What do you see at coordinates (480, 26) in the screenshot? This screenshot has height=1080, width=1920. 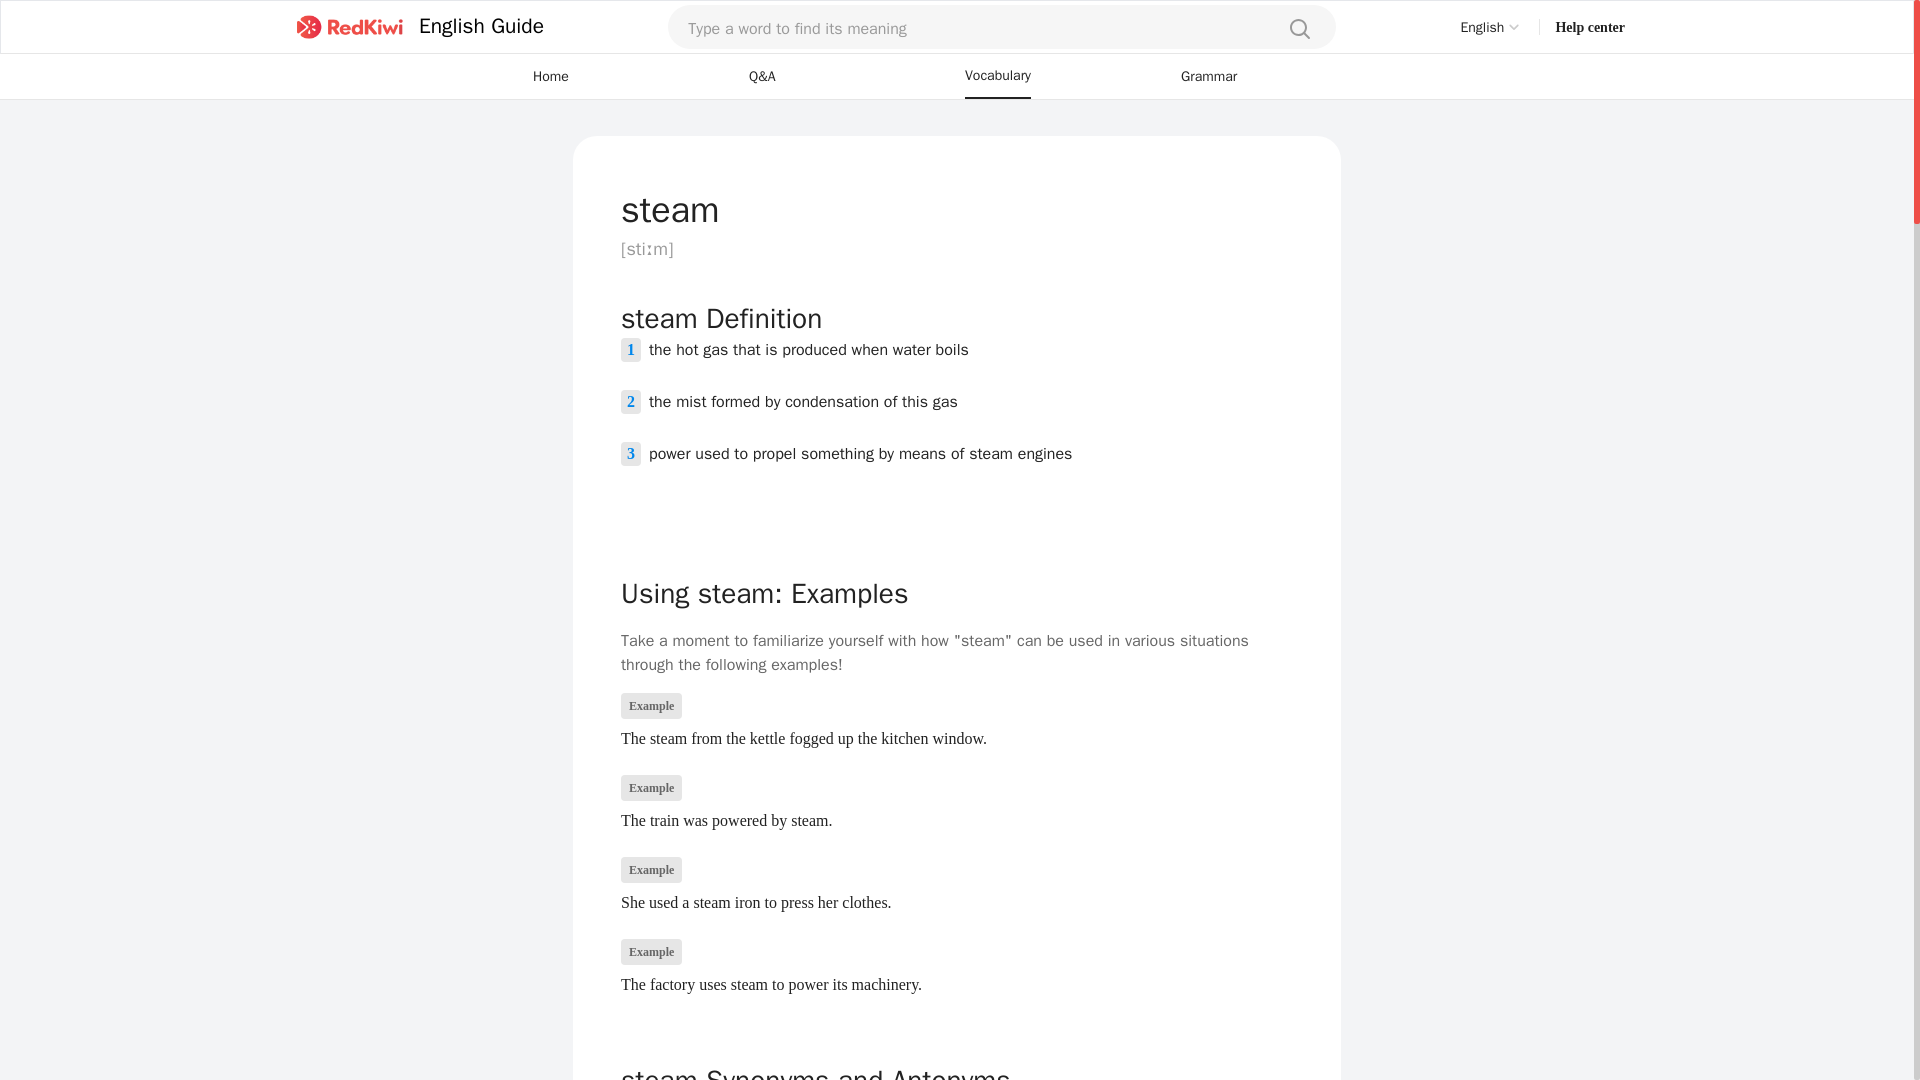 I see `English Guide` at bounding box center [480, 26].